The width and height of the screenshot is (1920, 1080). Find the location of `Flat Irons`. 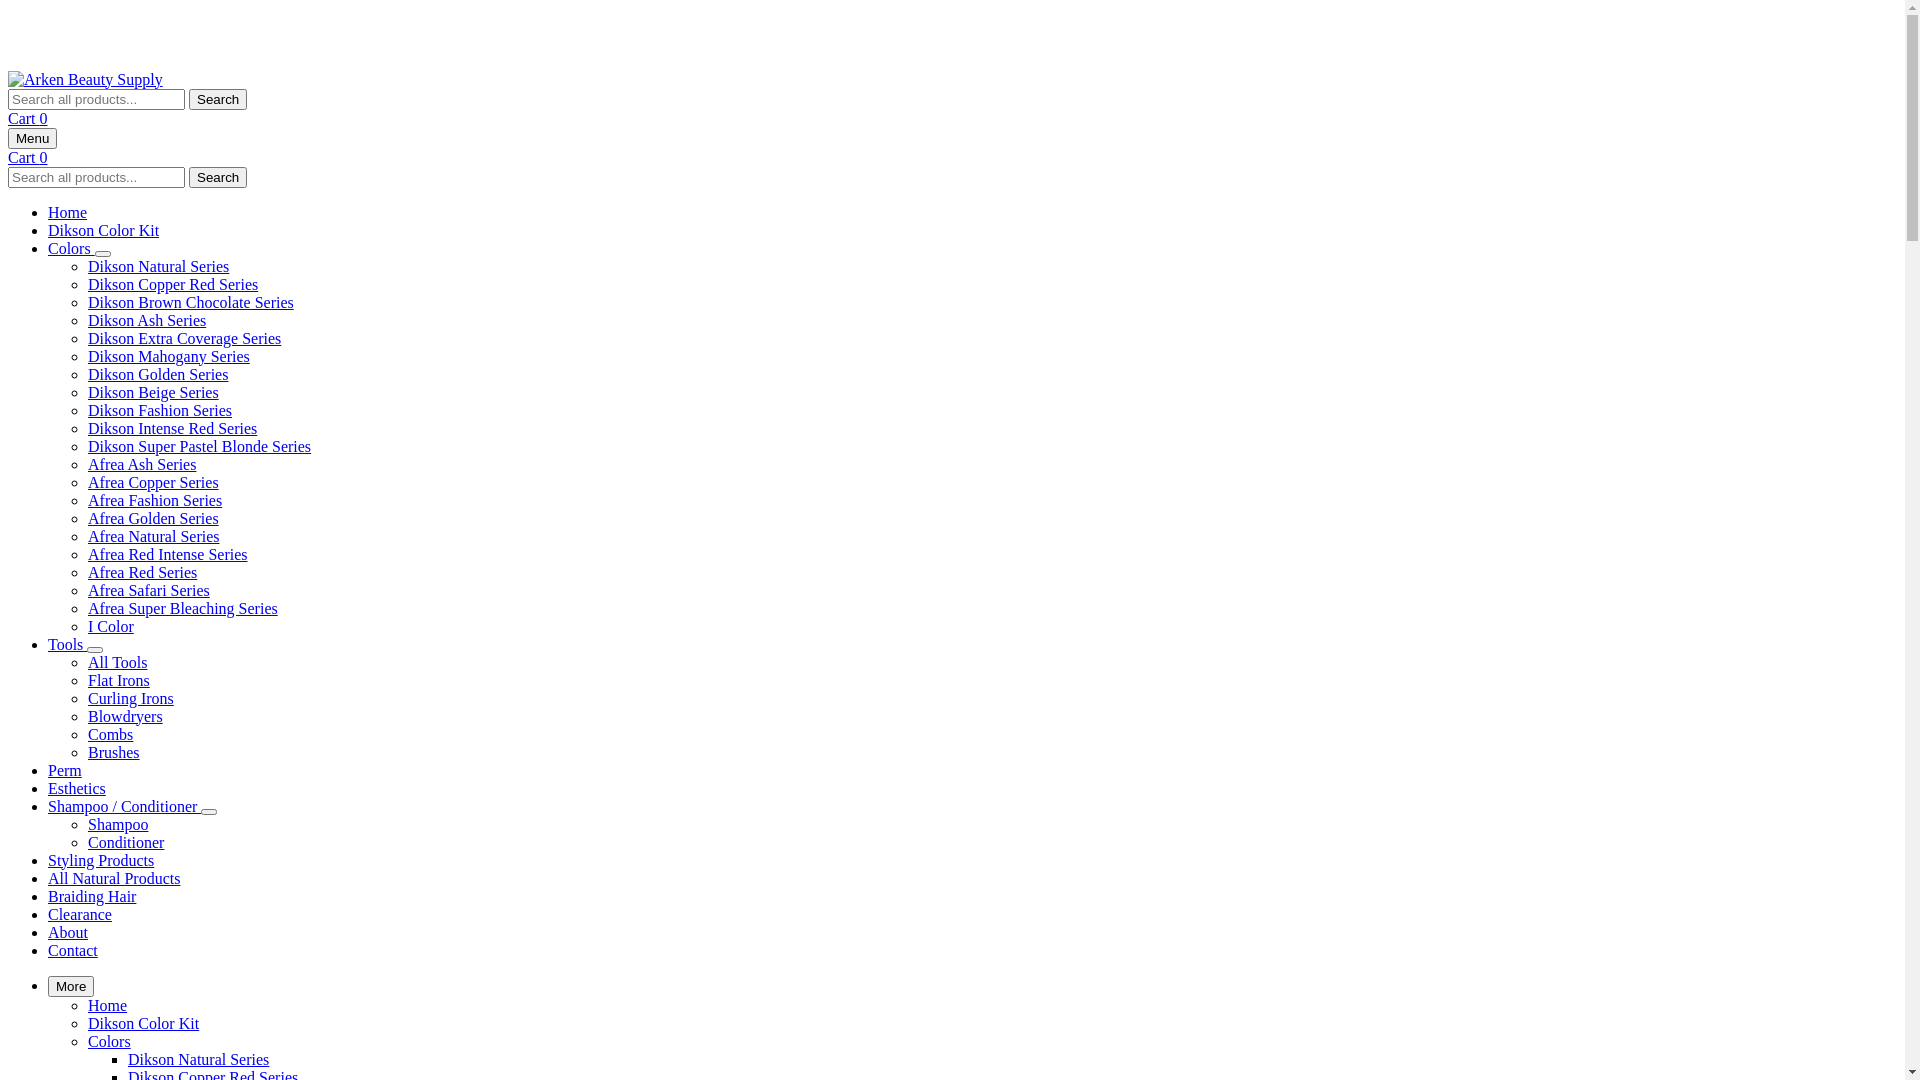

Flat Irons is located at coordinates (119, 680).